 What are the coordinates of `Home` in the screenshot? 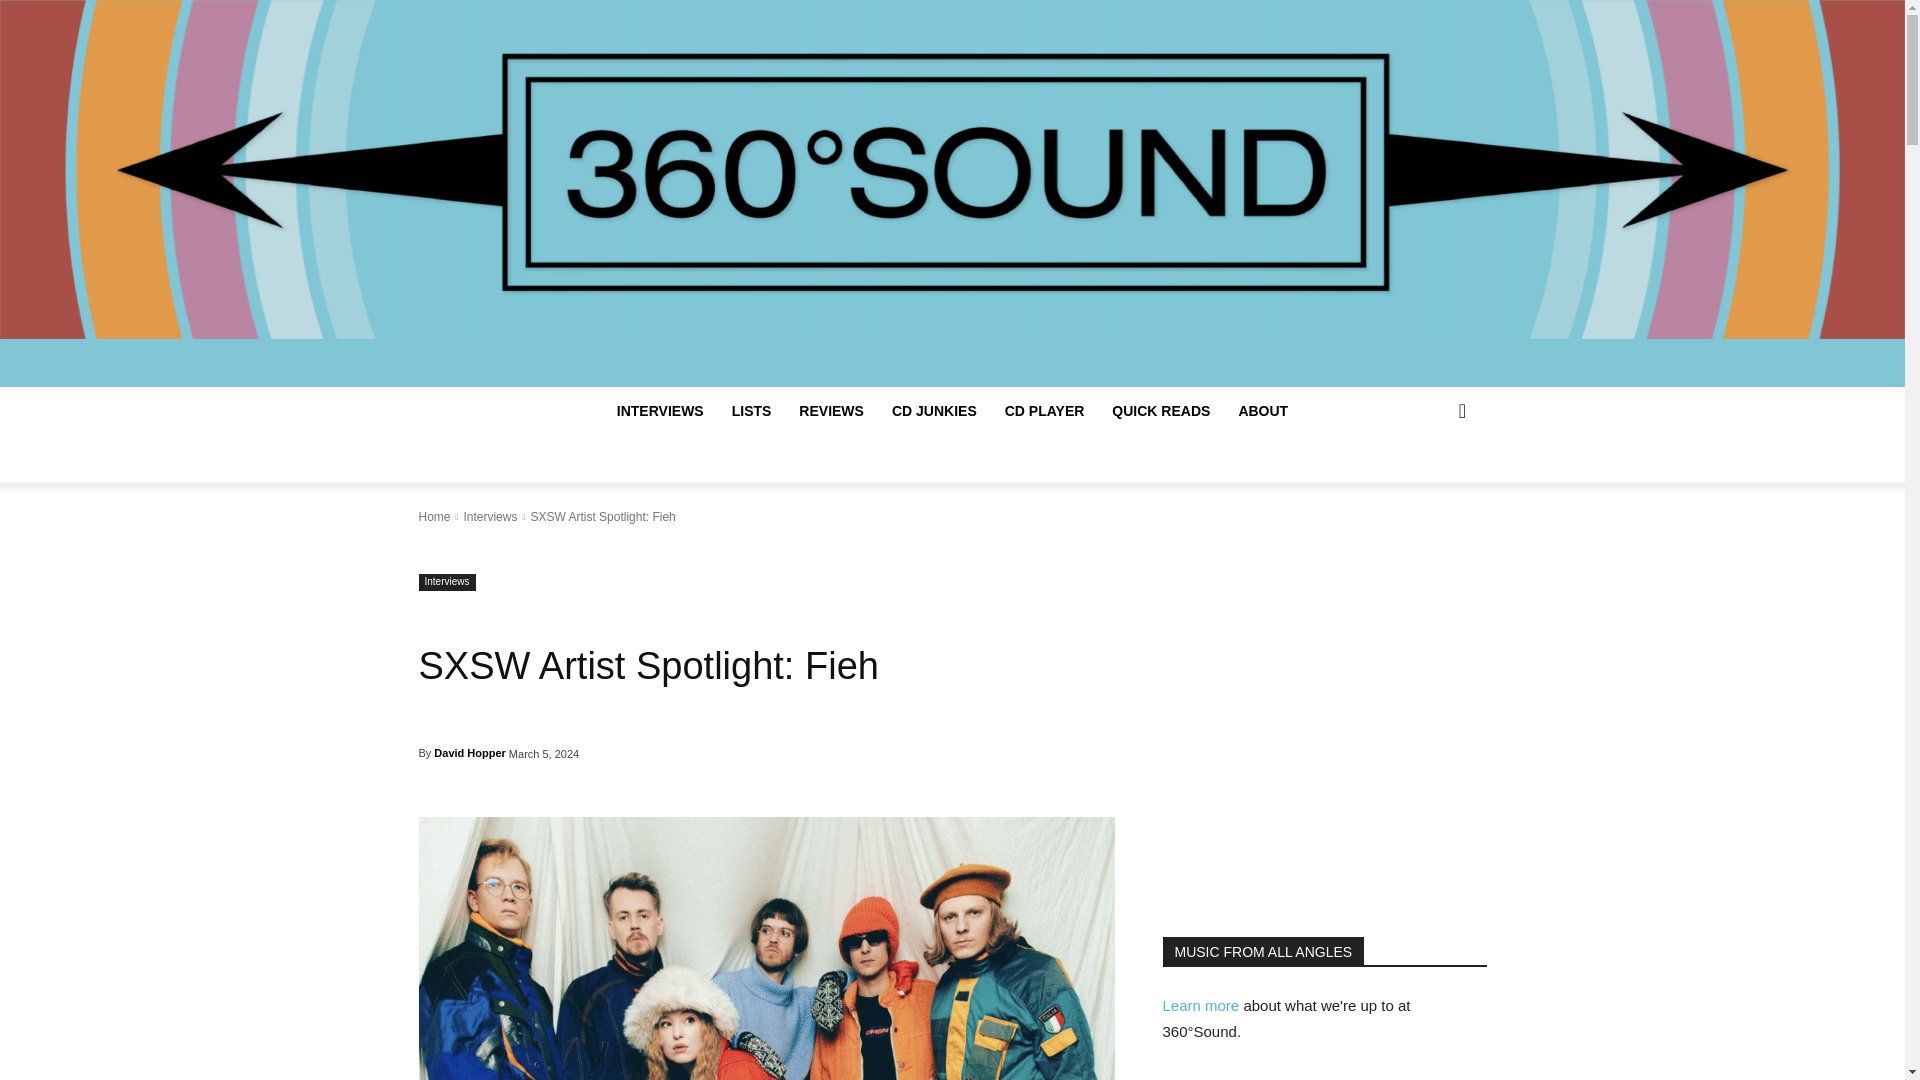 It's located at (434, 516).